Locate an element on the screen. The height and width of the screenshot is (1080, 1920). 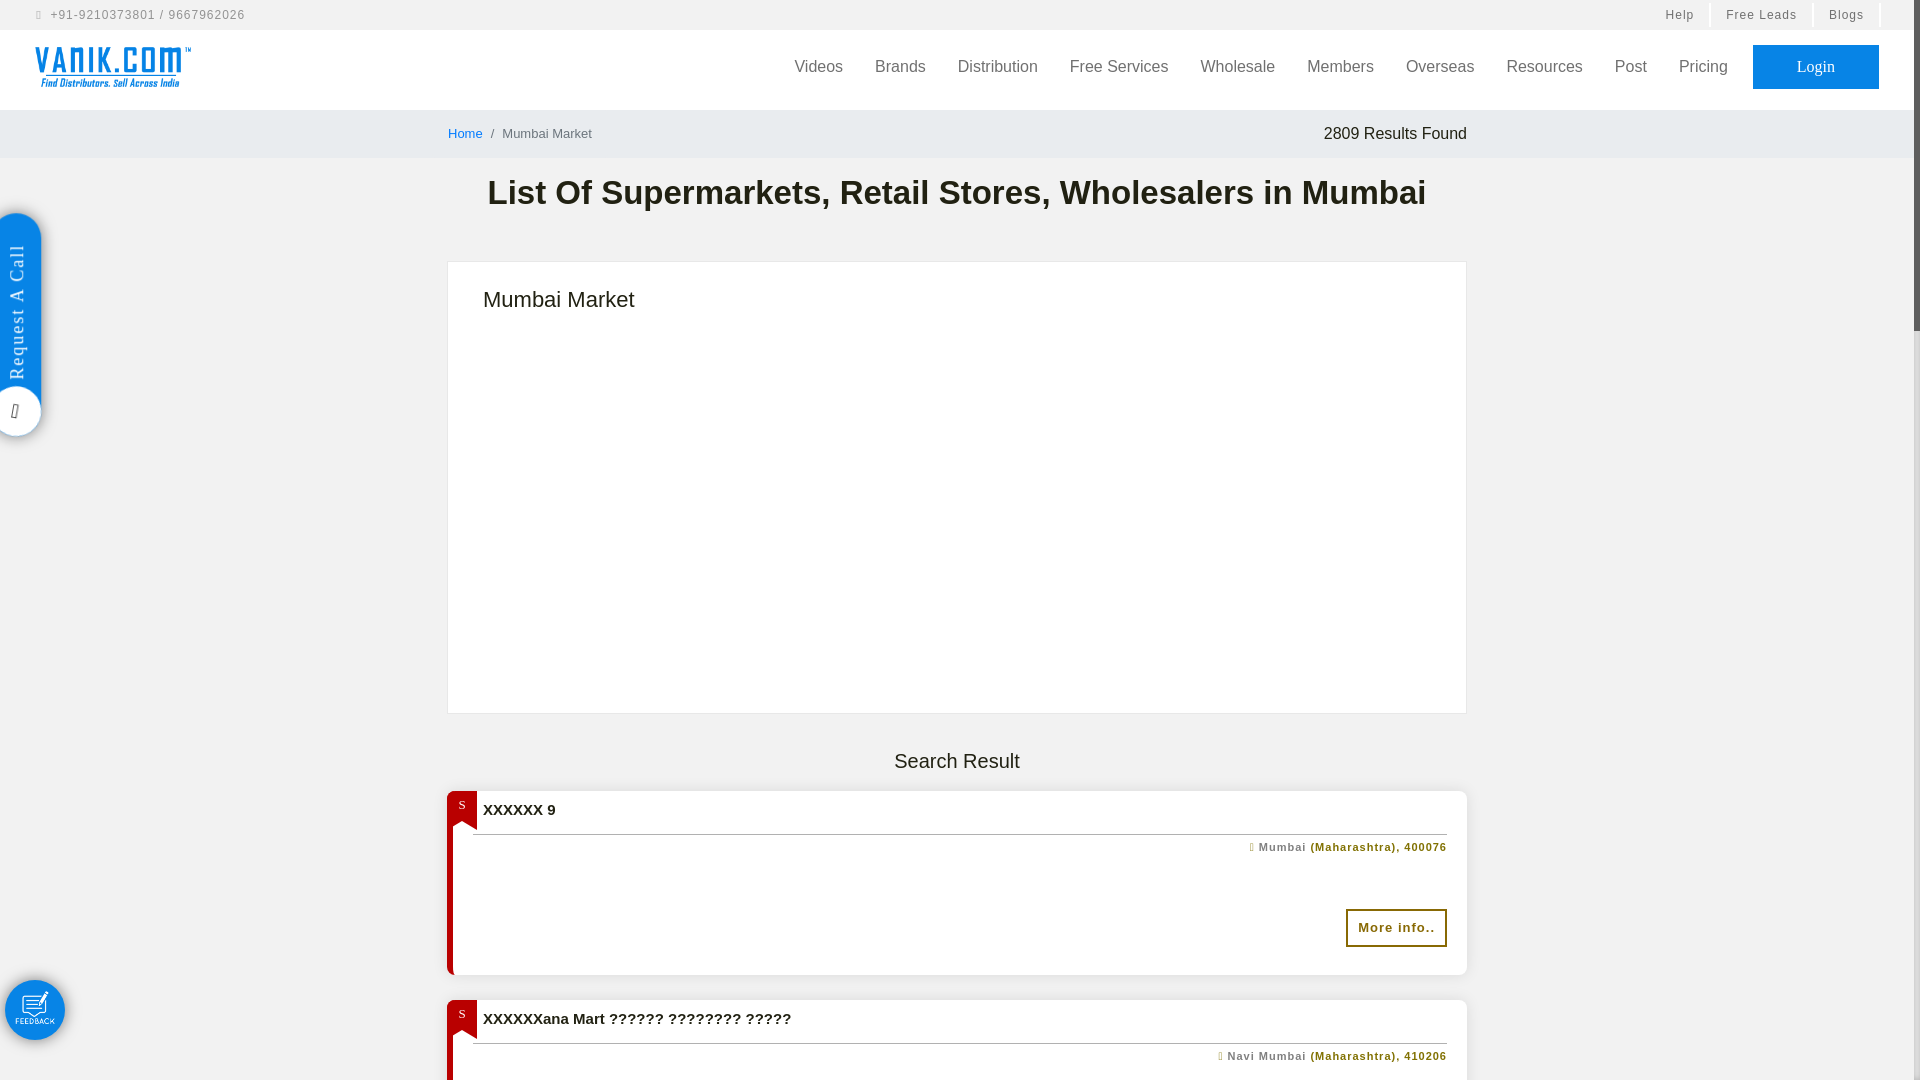
Free Services is located at coordinates (1119, 66).